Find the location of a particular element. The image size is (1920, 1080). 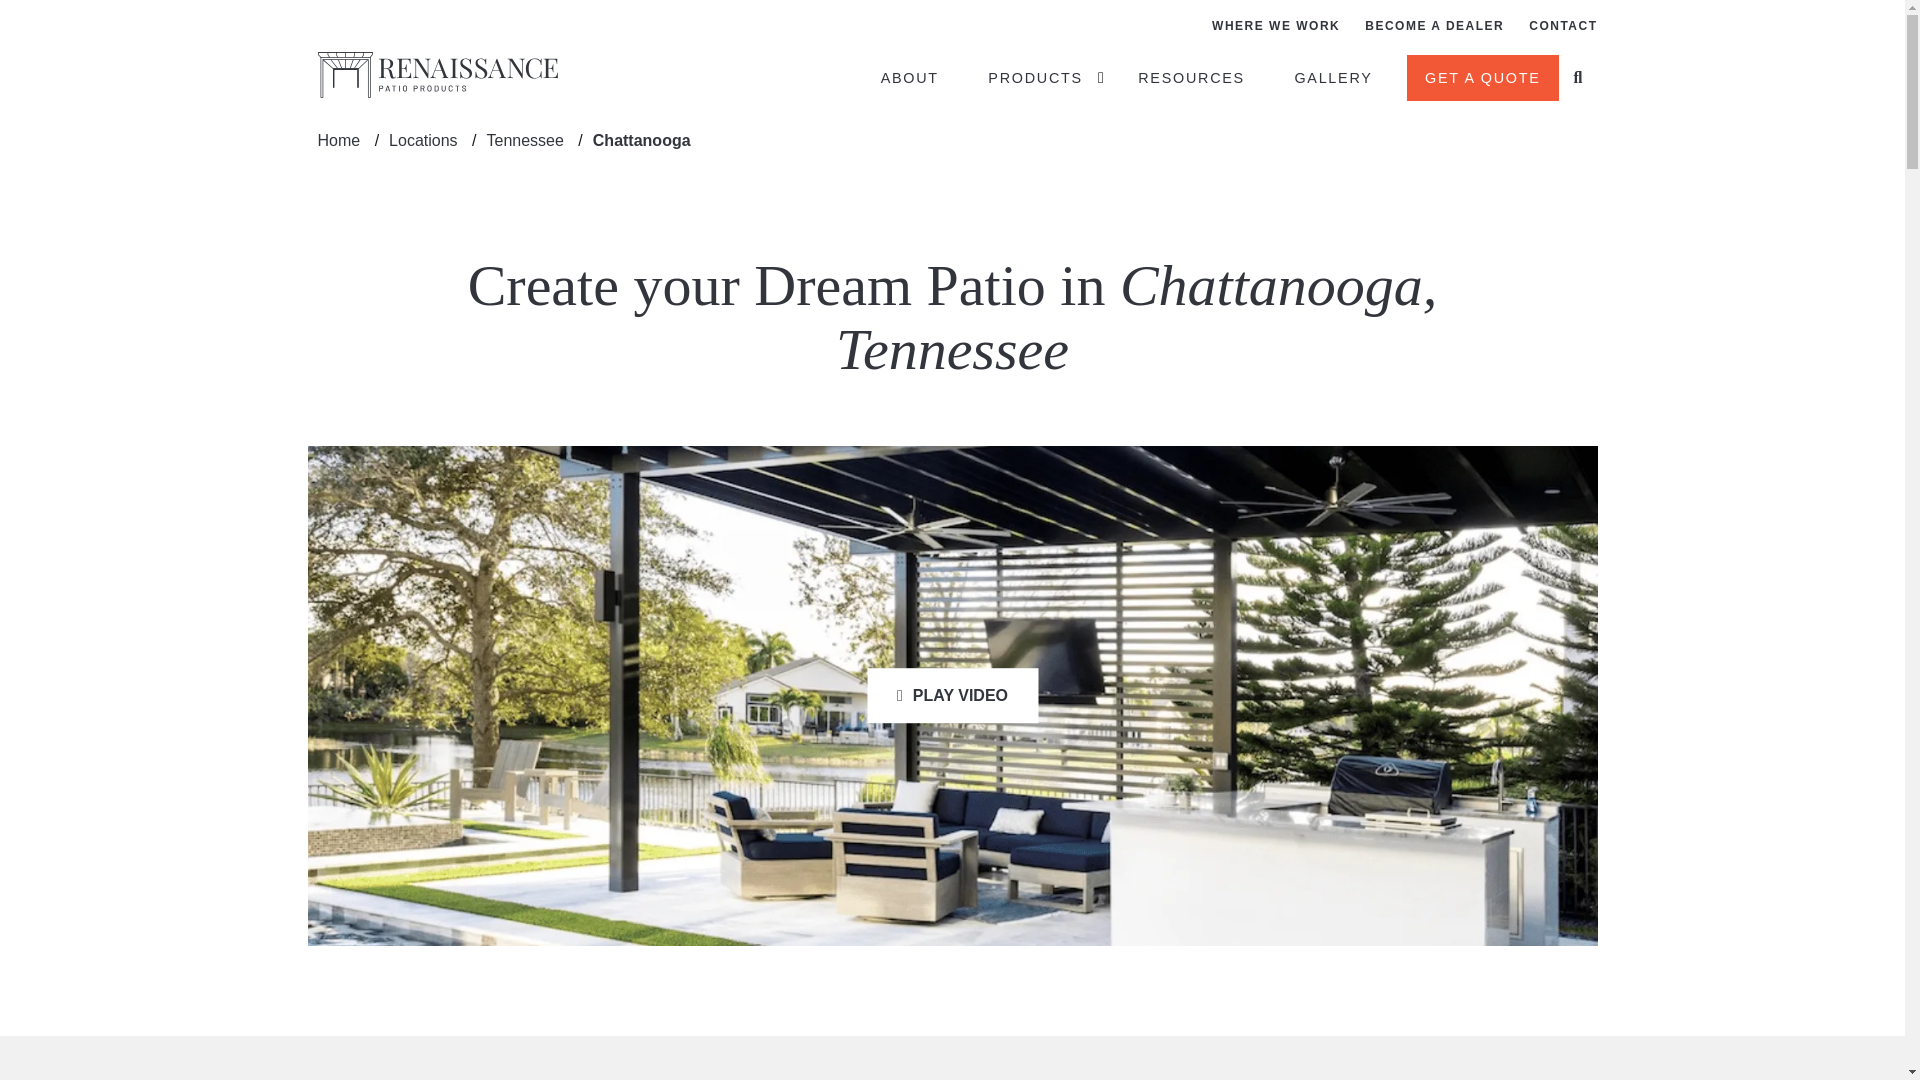

CONTACT is located at coordinates (1562, 26).